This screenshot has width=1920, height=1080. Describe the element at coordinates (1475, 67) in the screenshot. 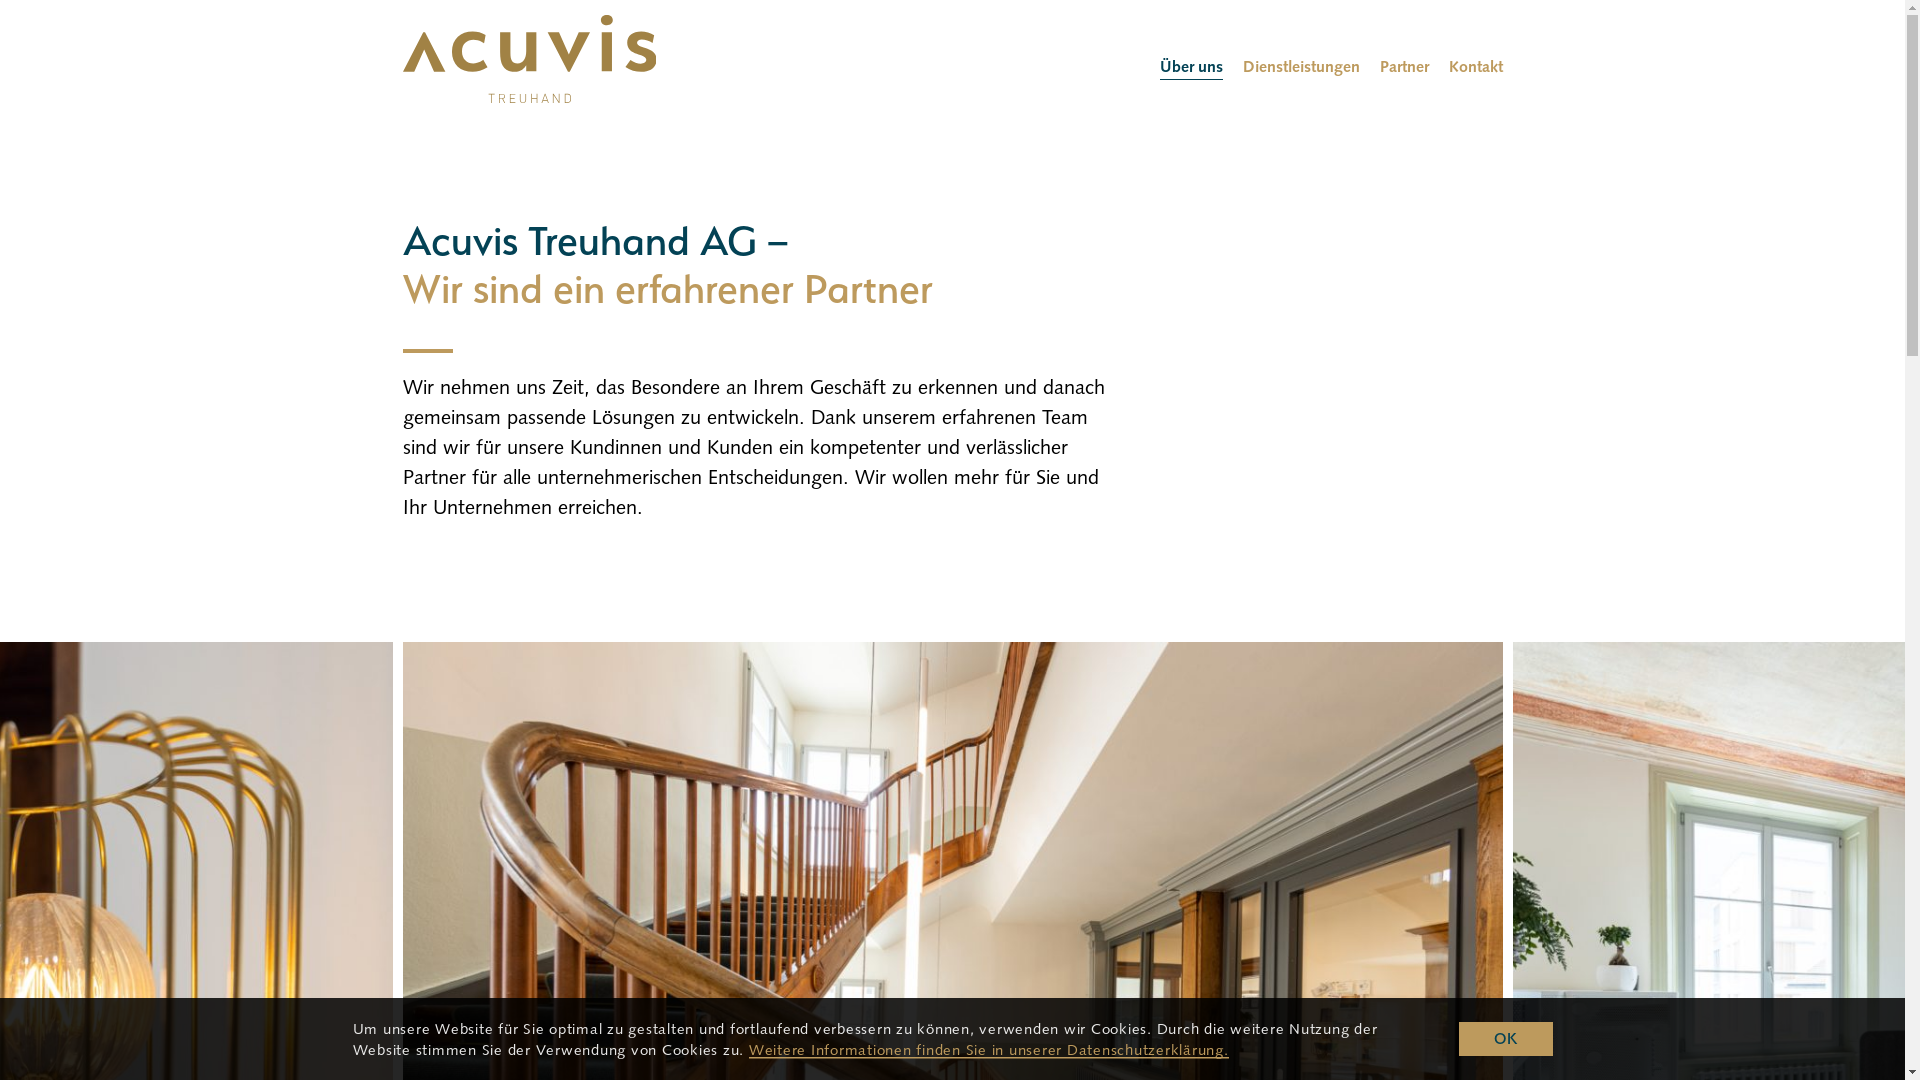

I see `Kontakt` at that location.